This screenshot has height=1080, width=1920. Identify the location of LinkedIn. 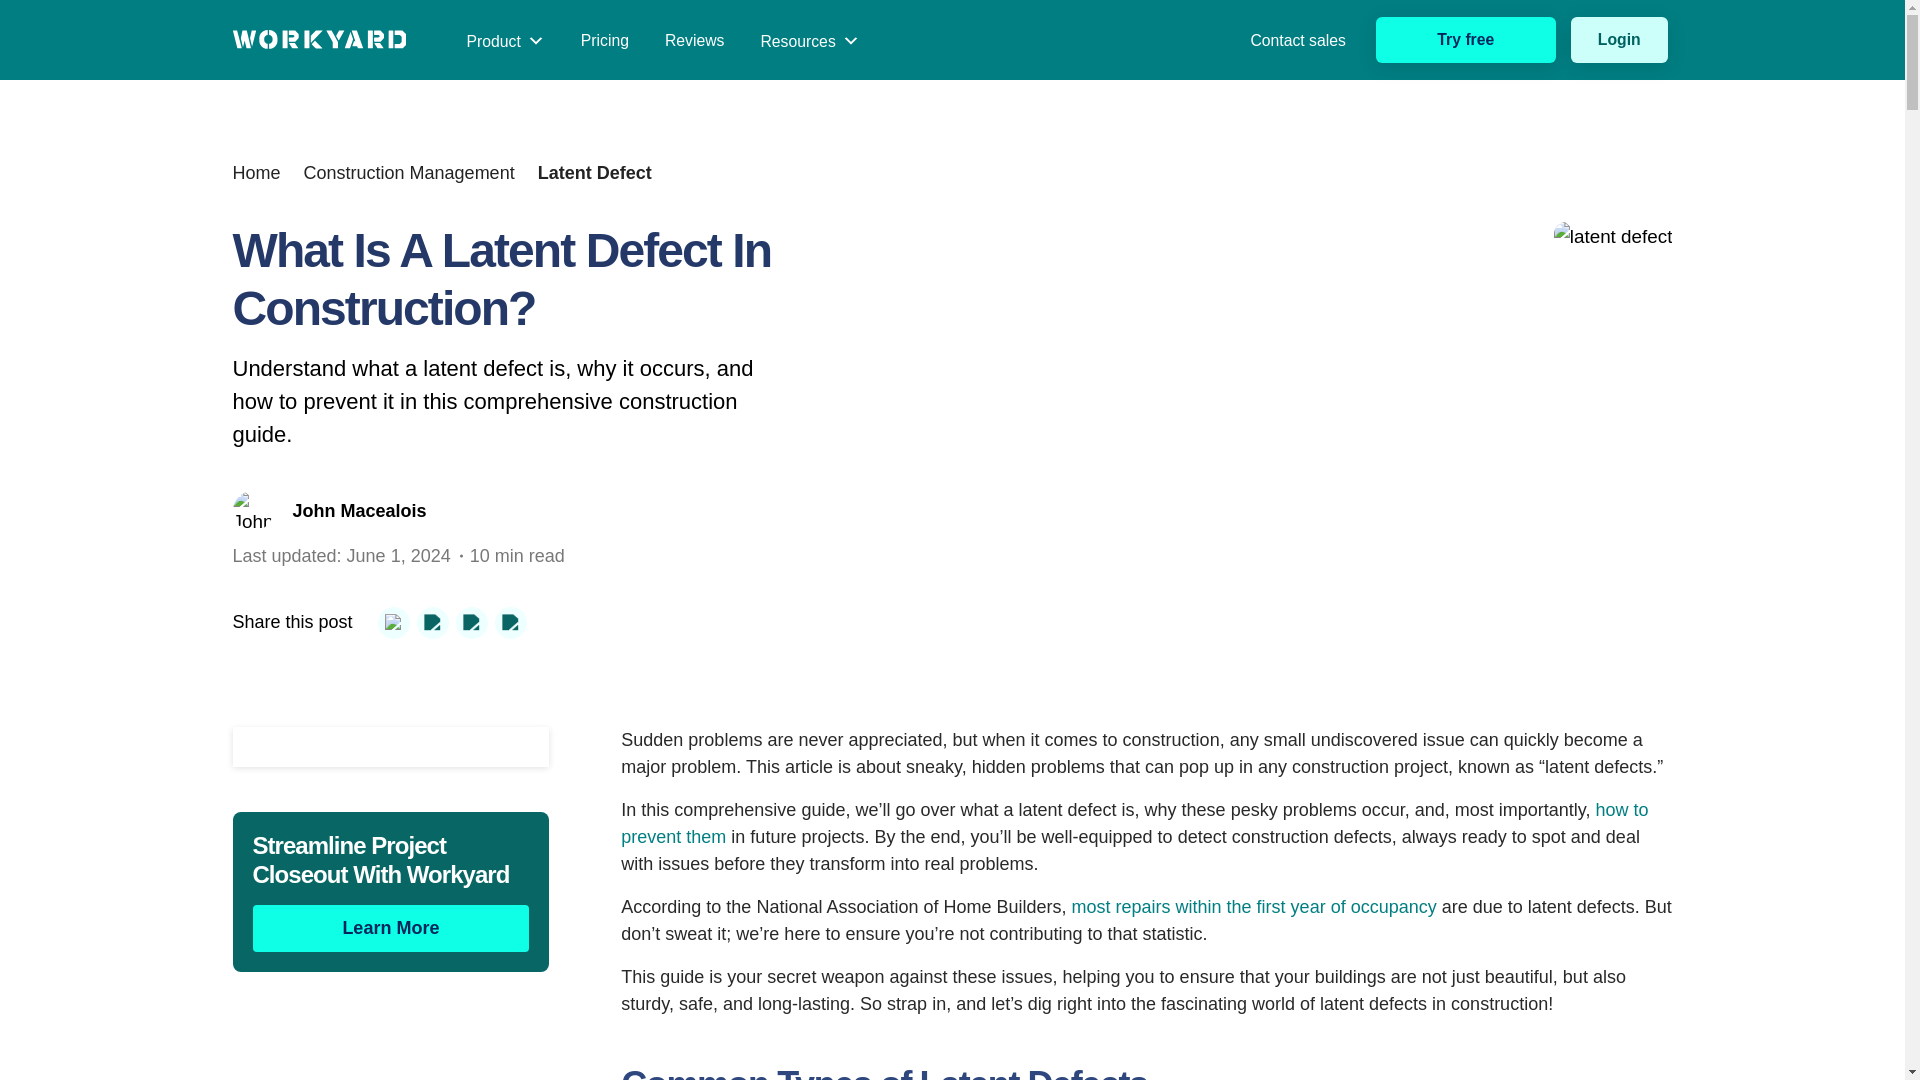
(510, 622).